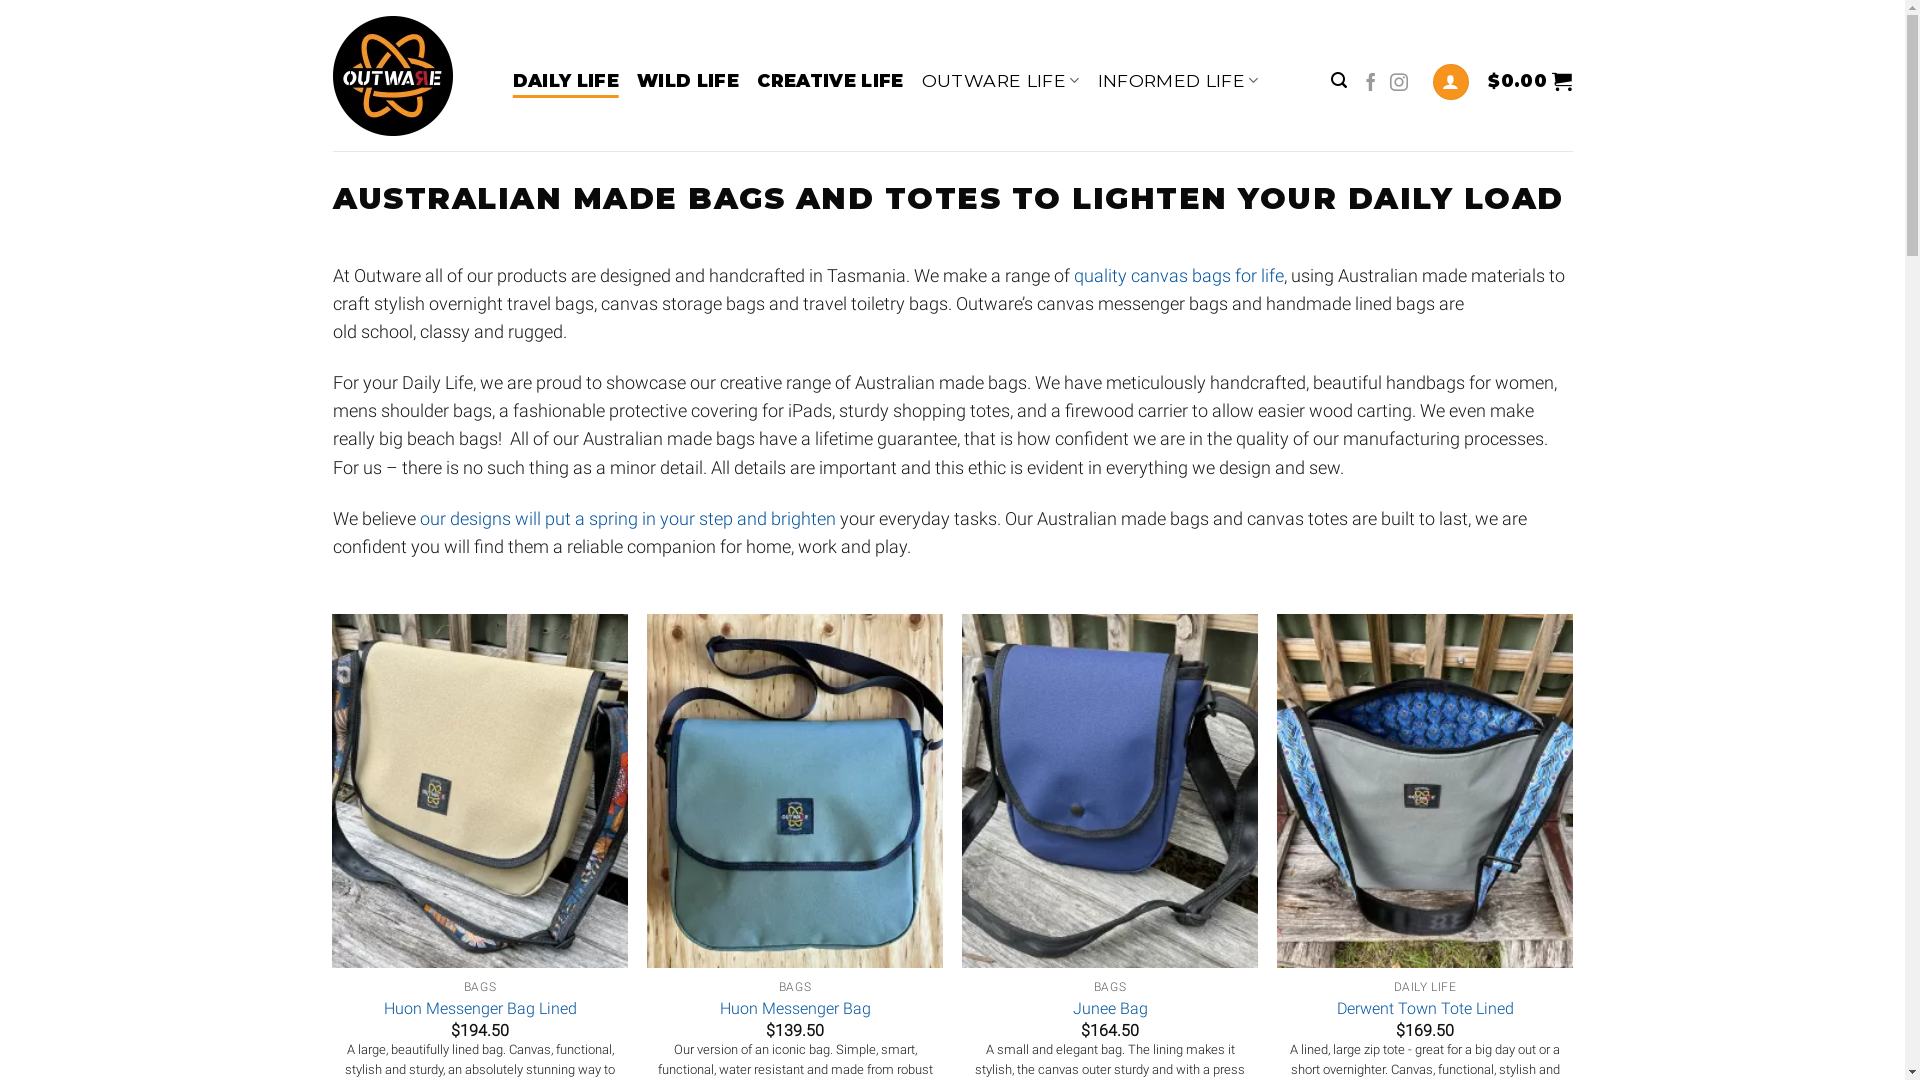 The width and height of the screenshot is (1920, 1080). Describe the element at coordinates (1530, 80) in the screenshot. I see `$0.00` at that location.